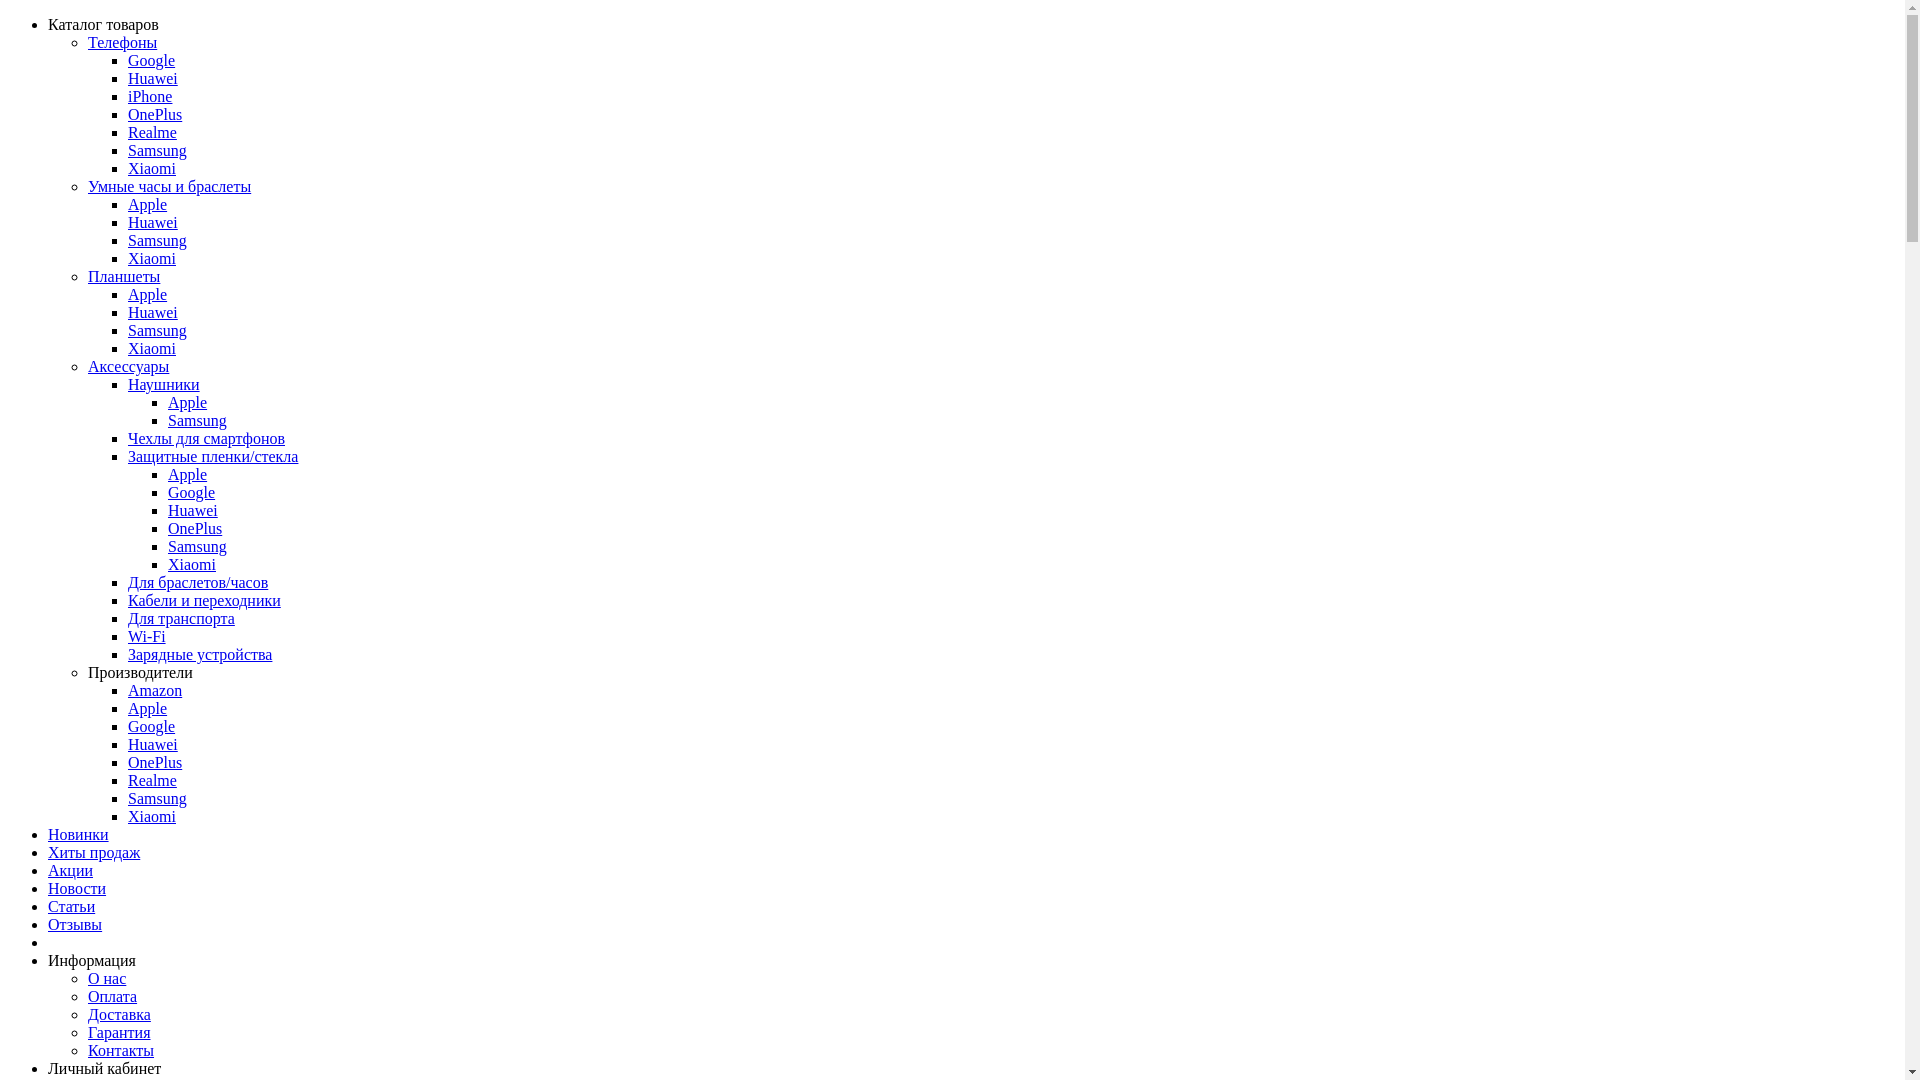 The height and width of the screenshot is (1080, 1920). What do you see at coordinates (148, 708) in the screenshot?
I see `Apple` at bounding box center [148, 708].